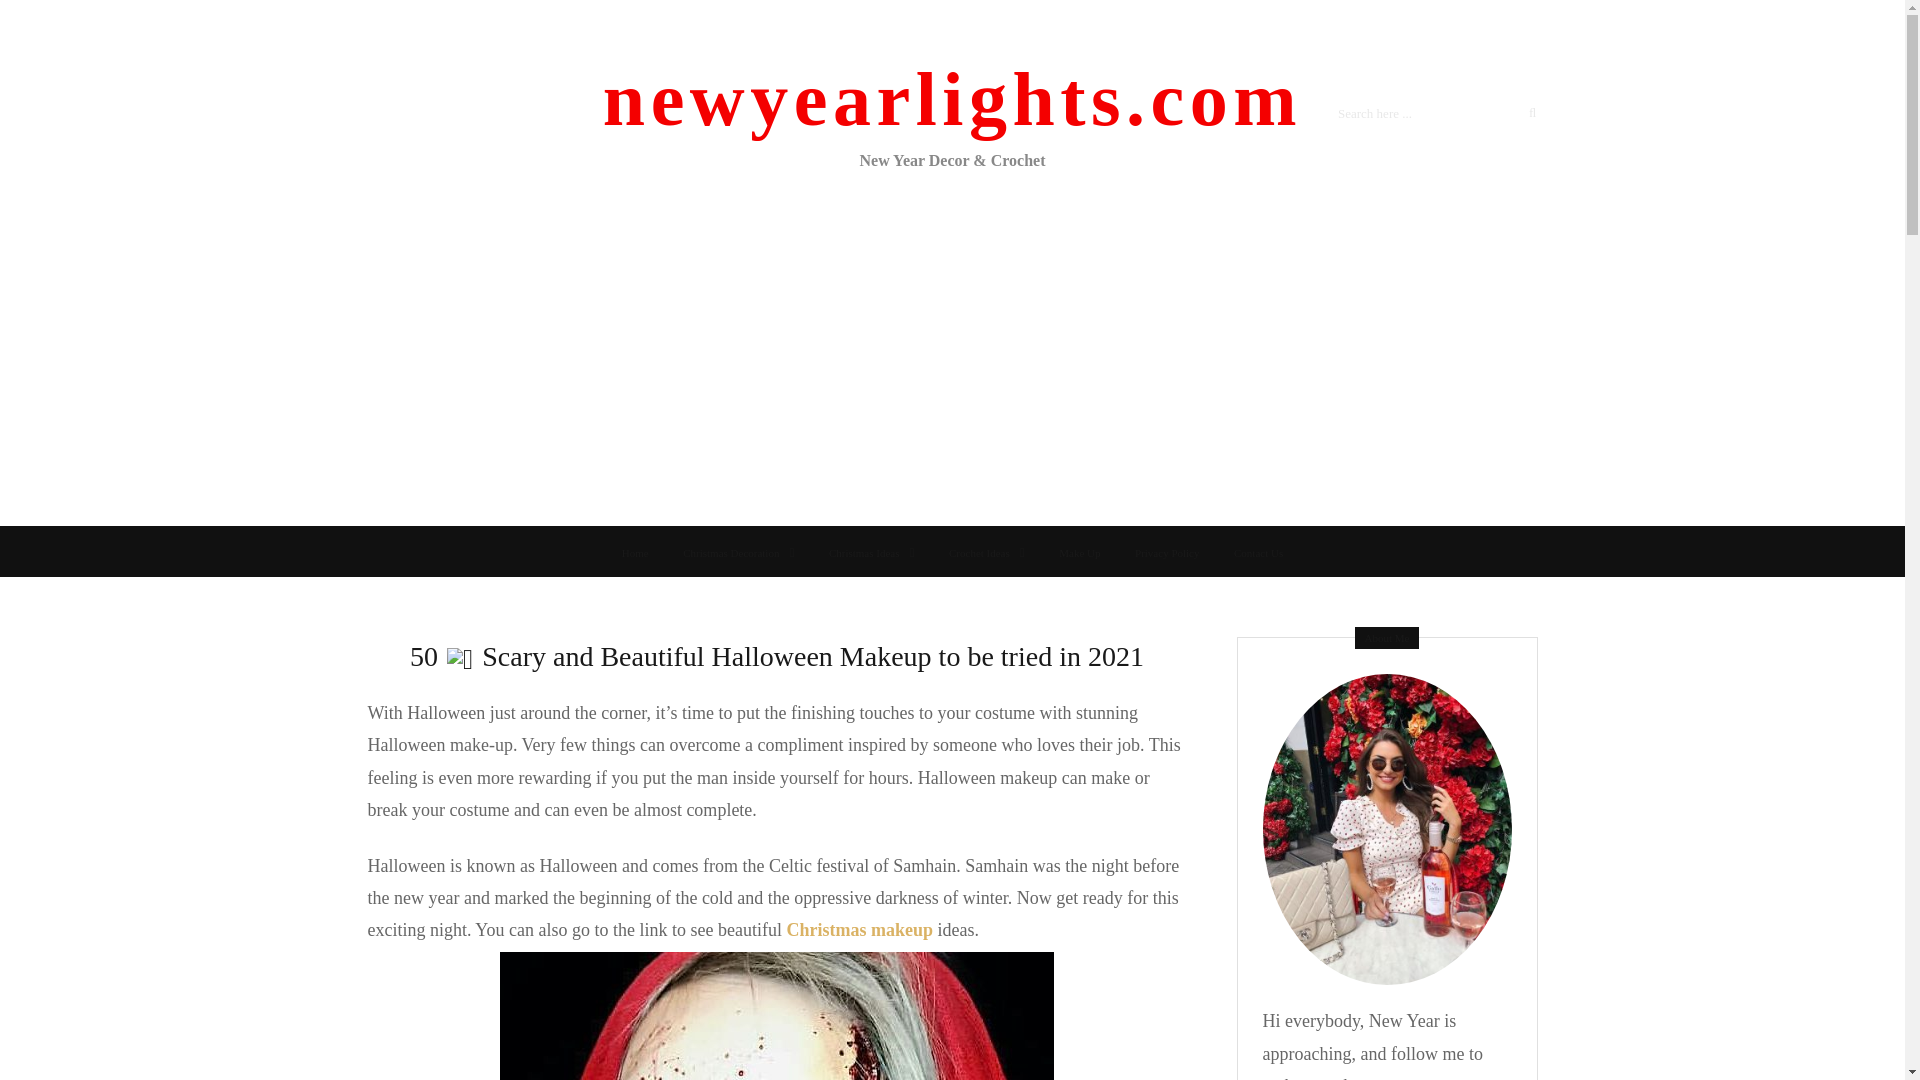  I want to click on Make Up, so click(1080, 552).